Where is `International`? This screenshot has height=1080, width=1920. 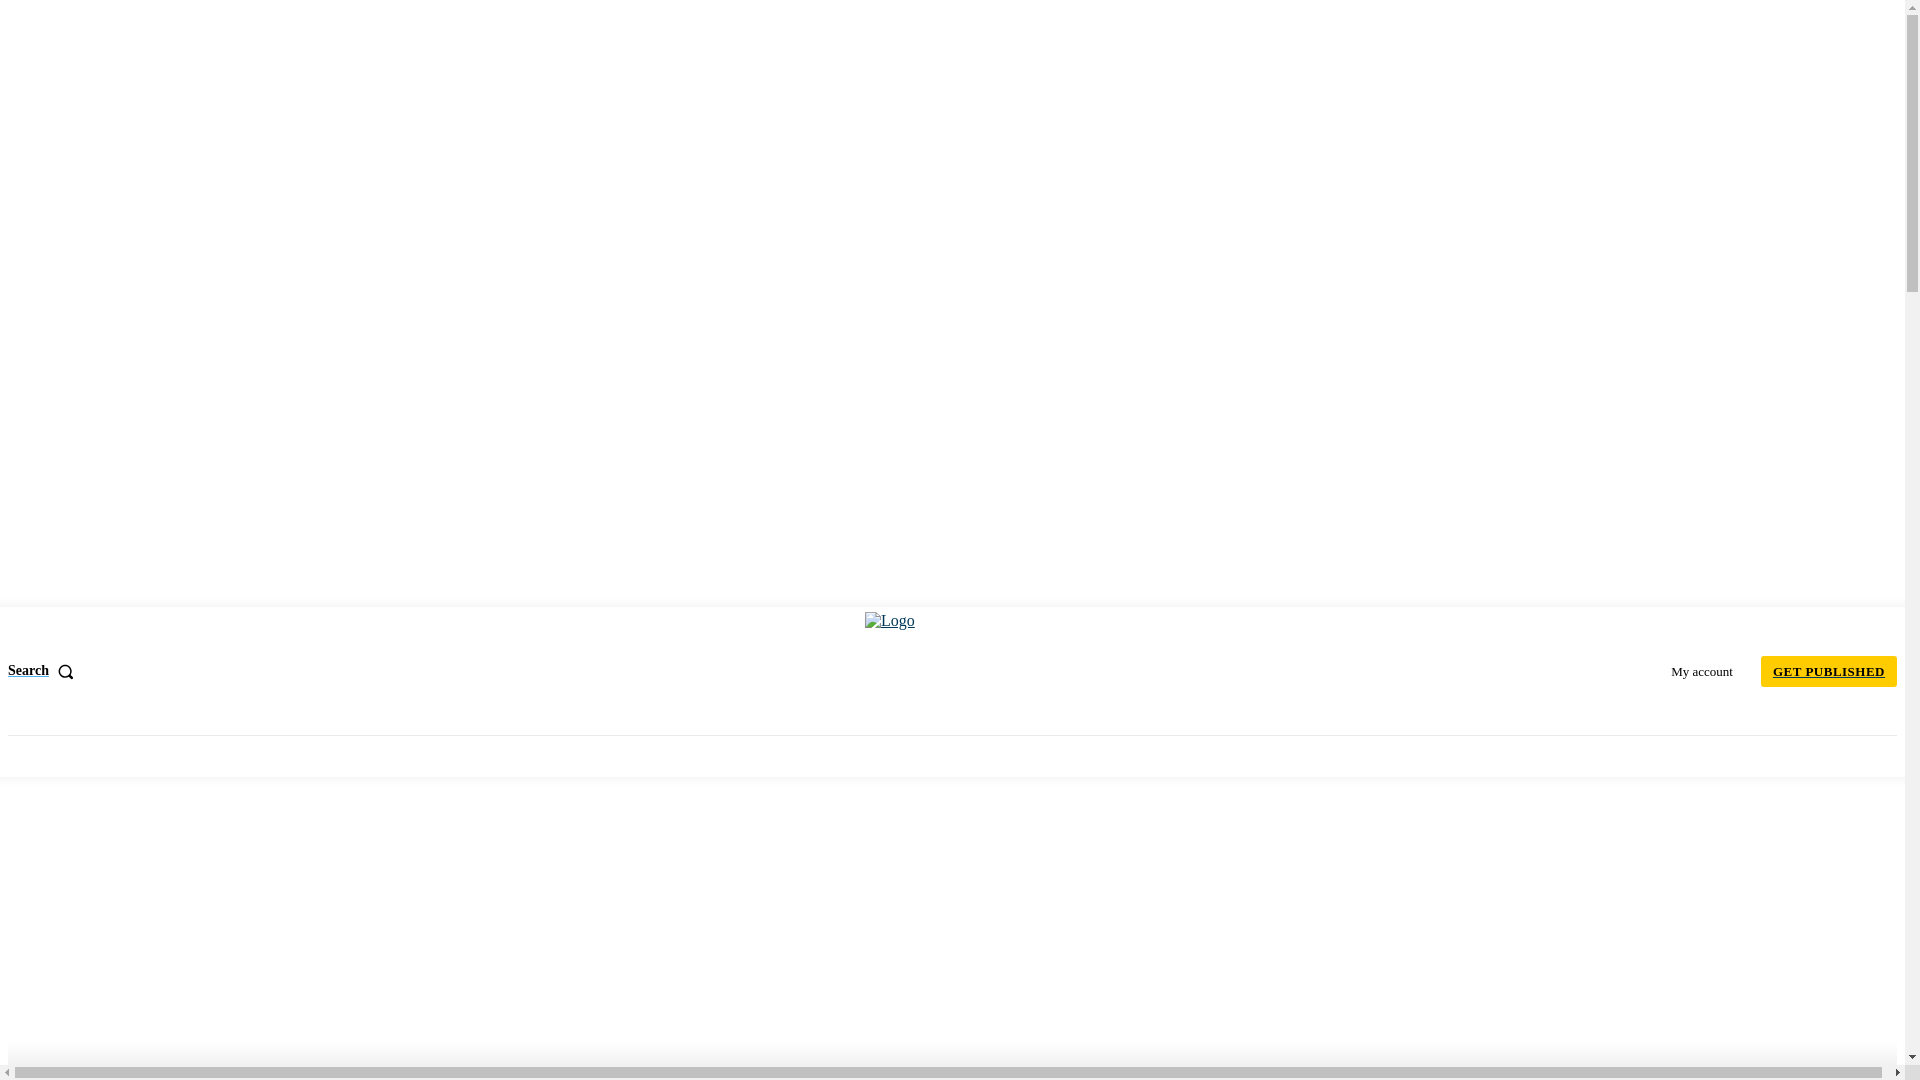
International is located at coordinates (582, 756).